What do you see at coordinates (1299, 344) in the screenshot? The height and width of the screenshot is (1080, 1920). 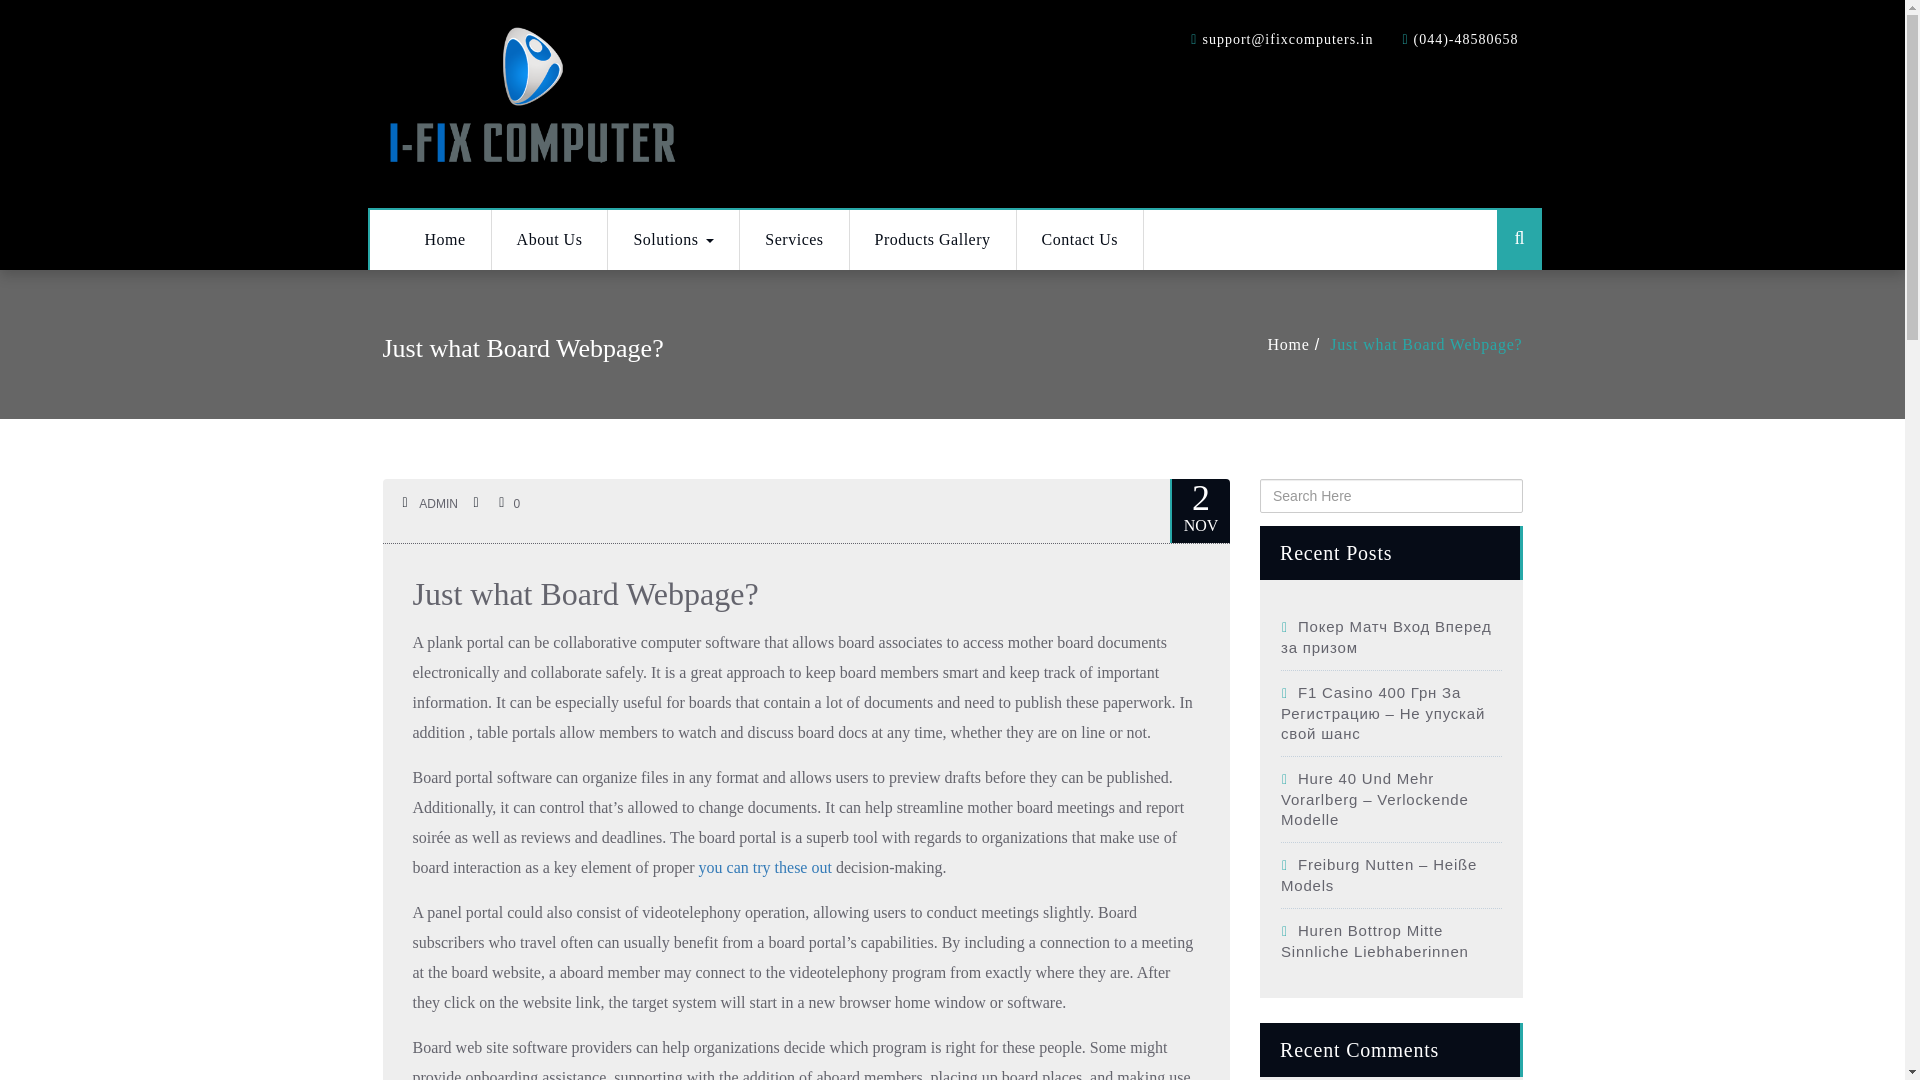 I see `Home` at bounding box center [1299, 344].